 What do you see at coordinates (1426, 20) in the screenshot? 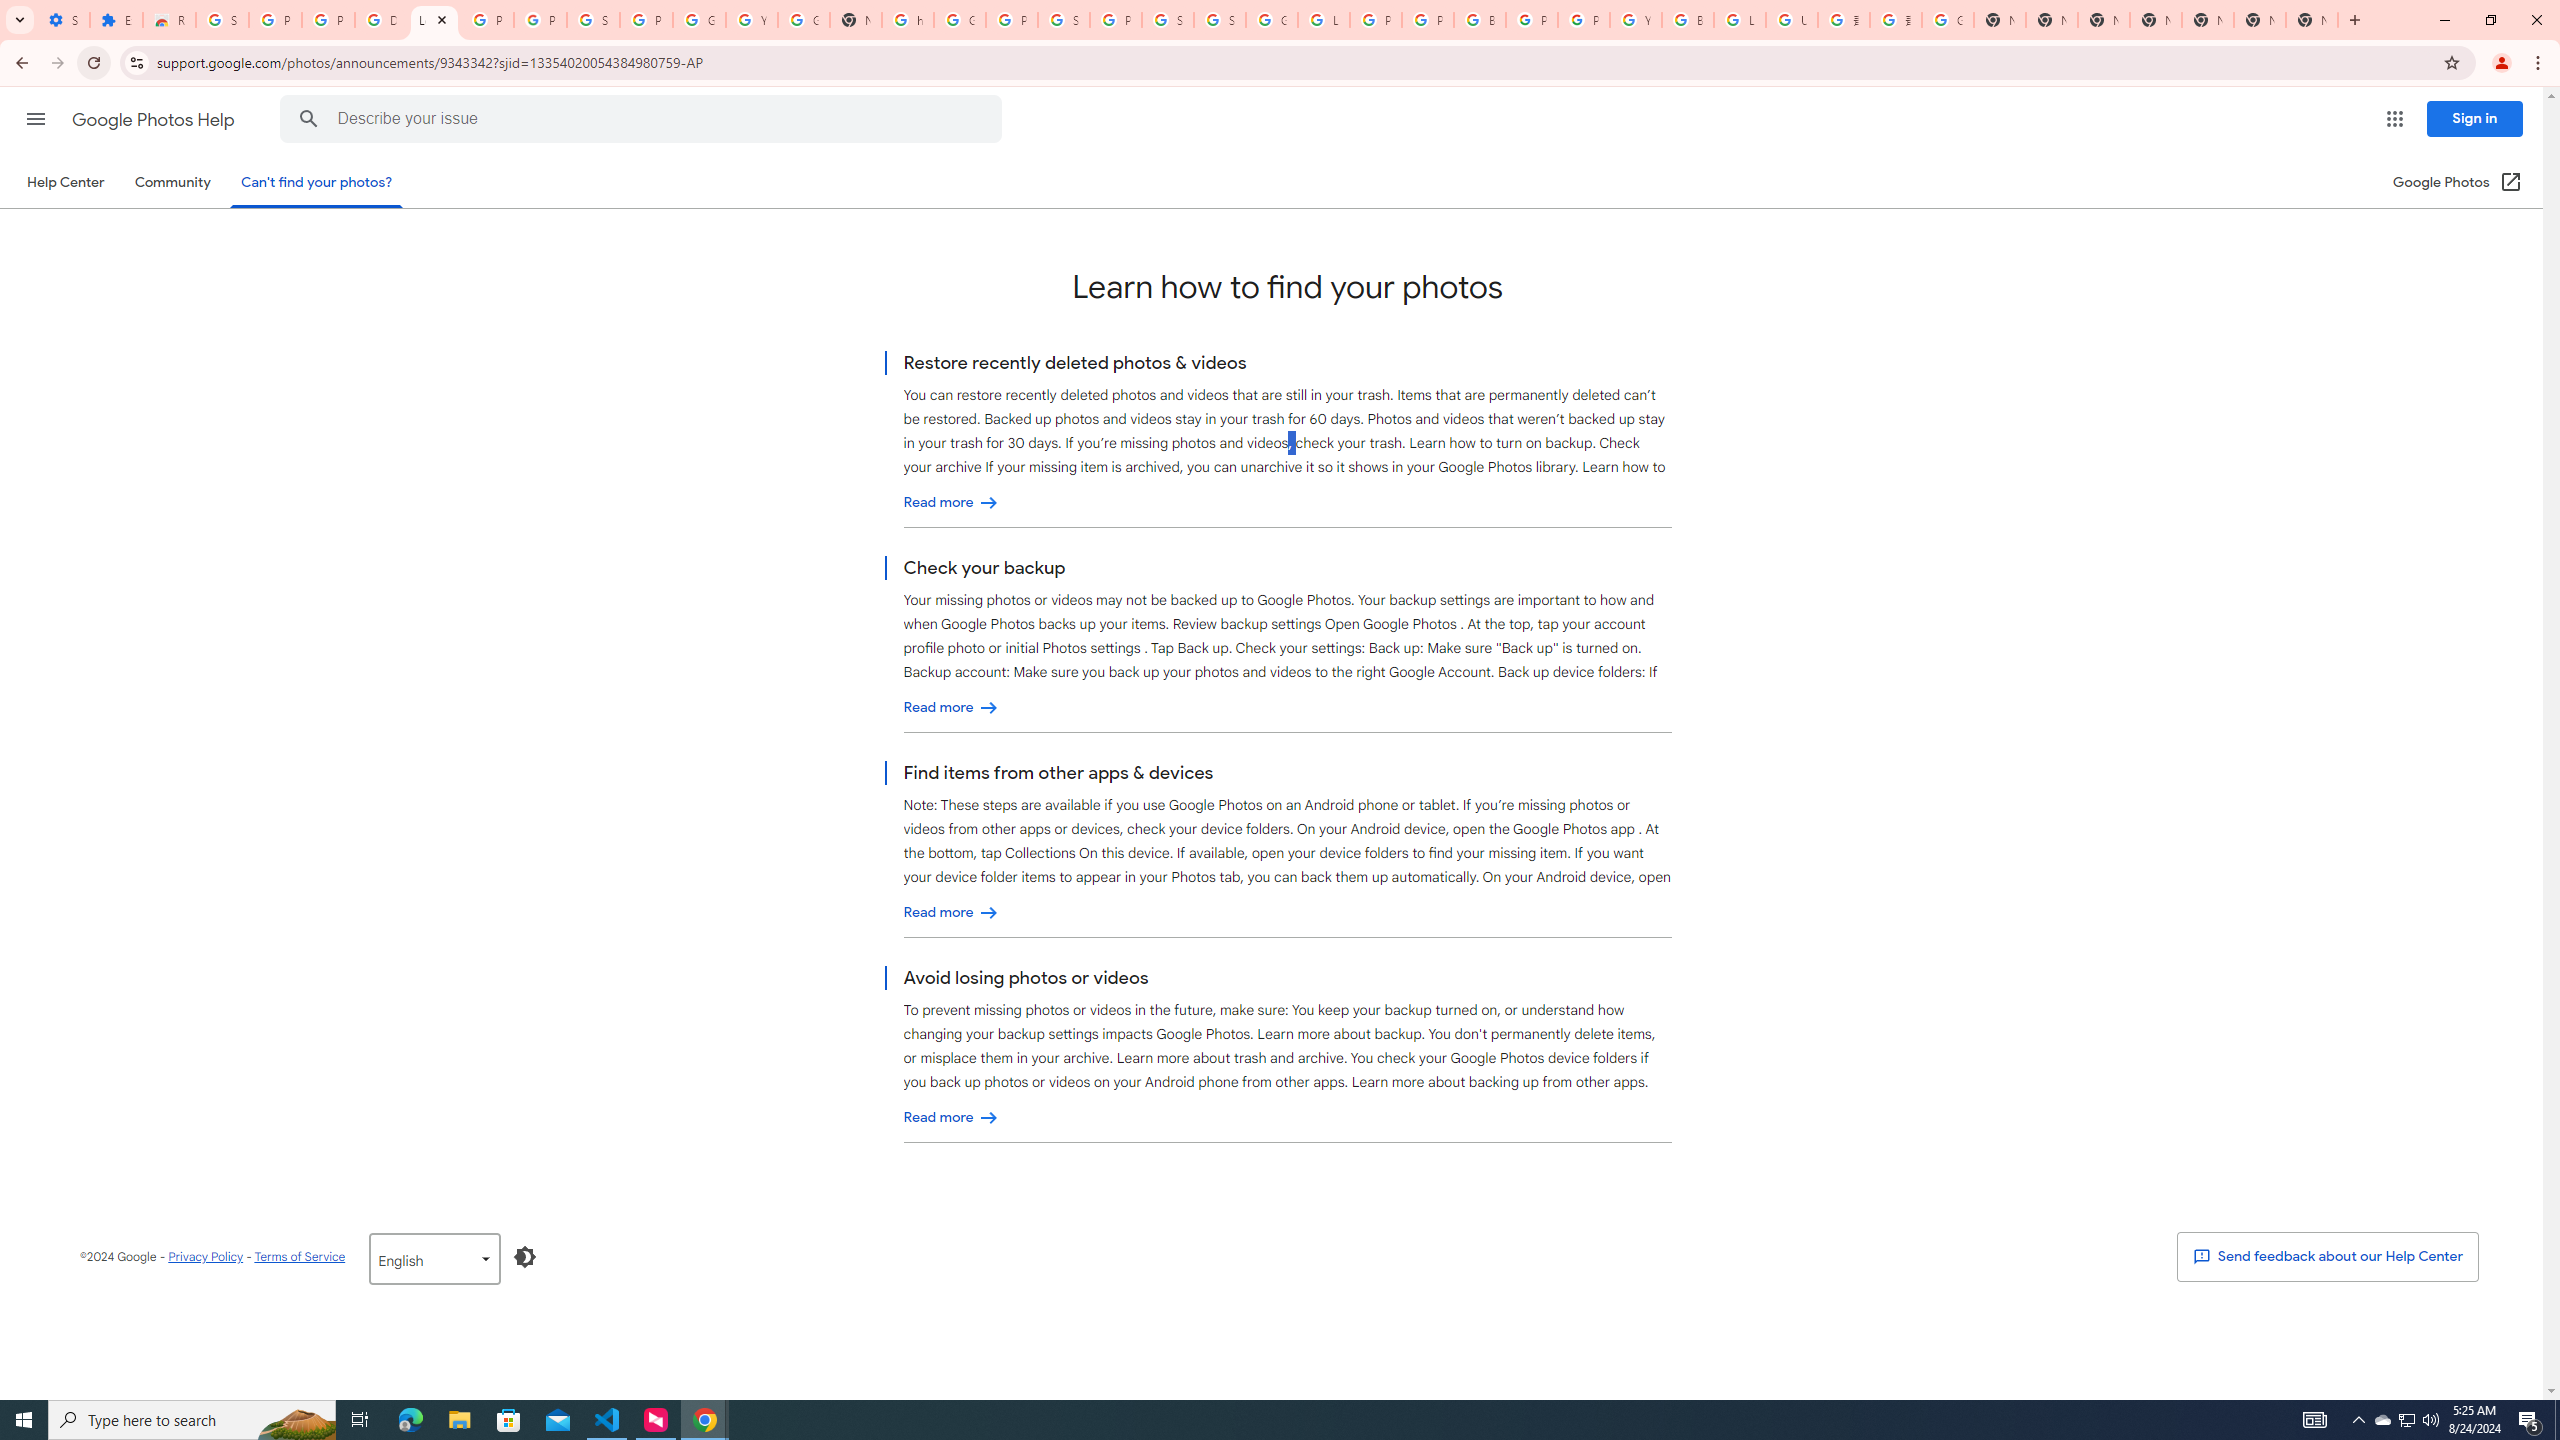
I see `Privacy Help Center - Policies Help` at bounding box center [1426, 20].